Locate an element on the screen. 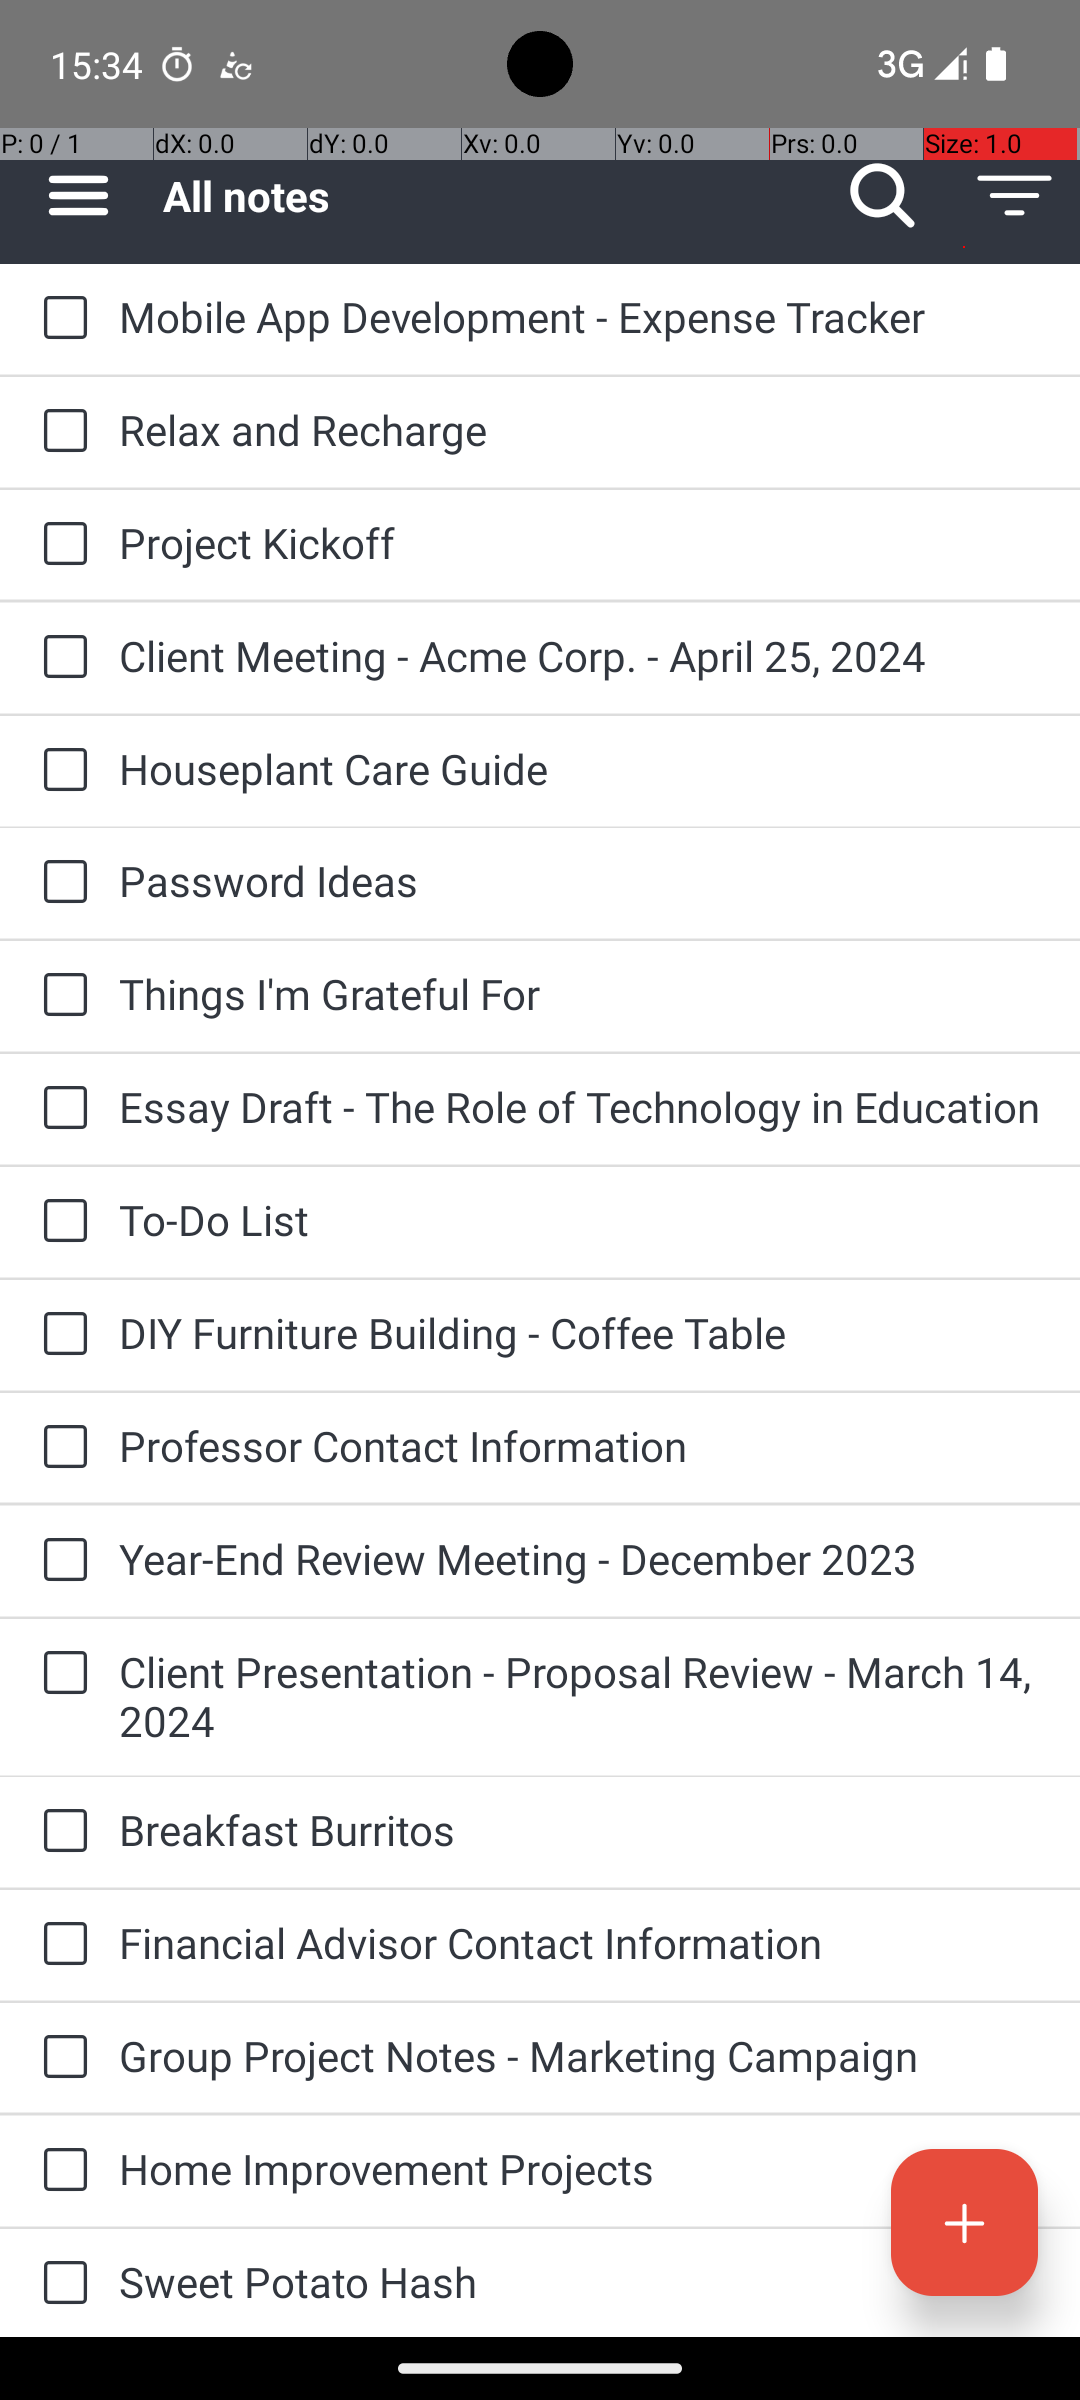 The width and height of the screenshot is (1080, 2400). to-do: Password Ideas is located at coordinates (60, 882).